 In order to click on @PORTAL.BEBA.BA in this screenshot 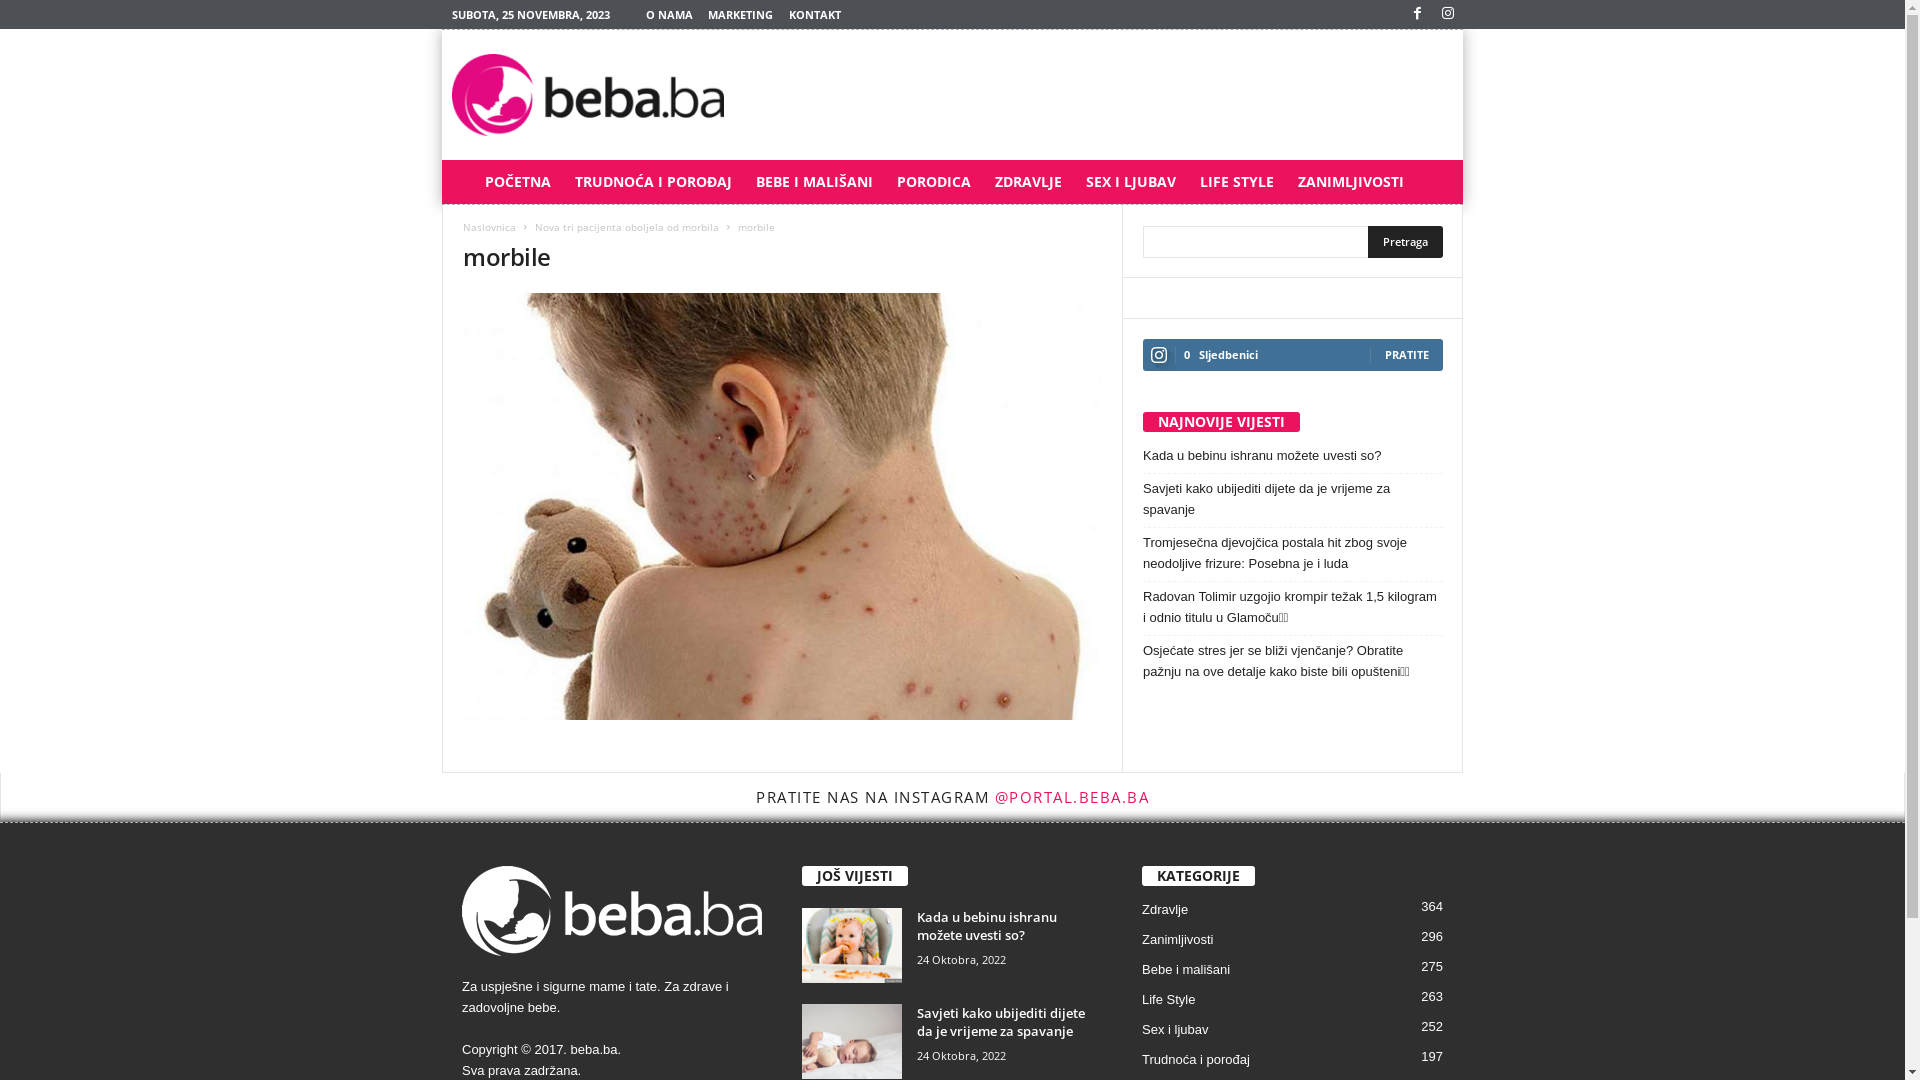, I will do `click(1072, 797)`.